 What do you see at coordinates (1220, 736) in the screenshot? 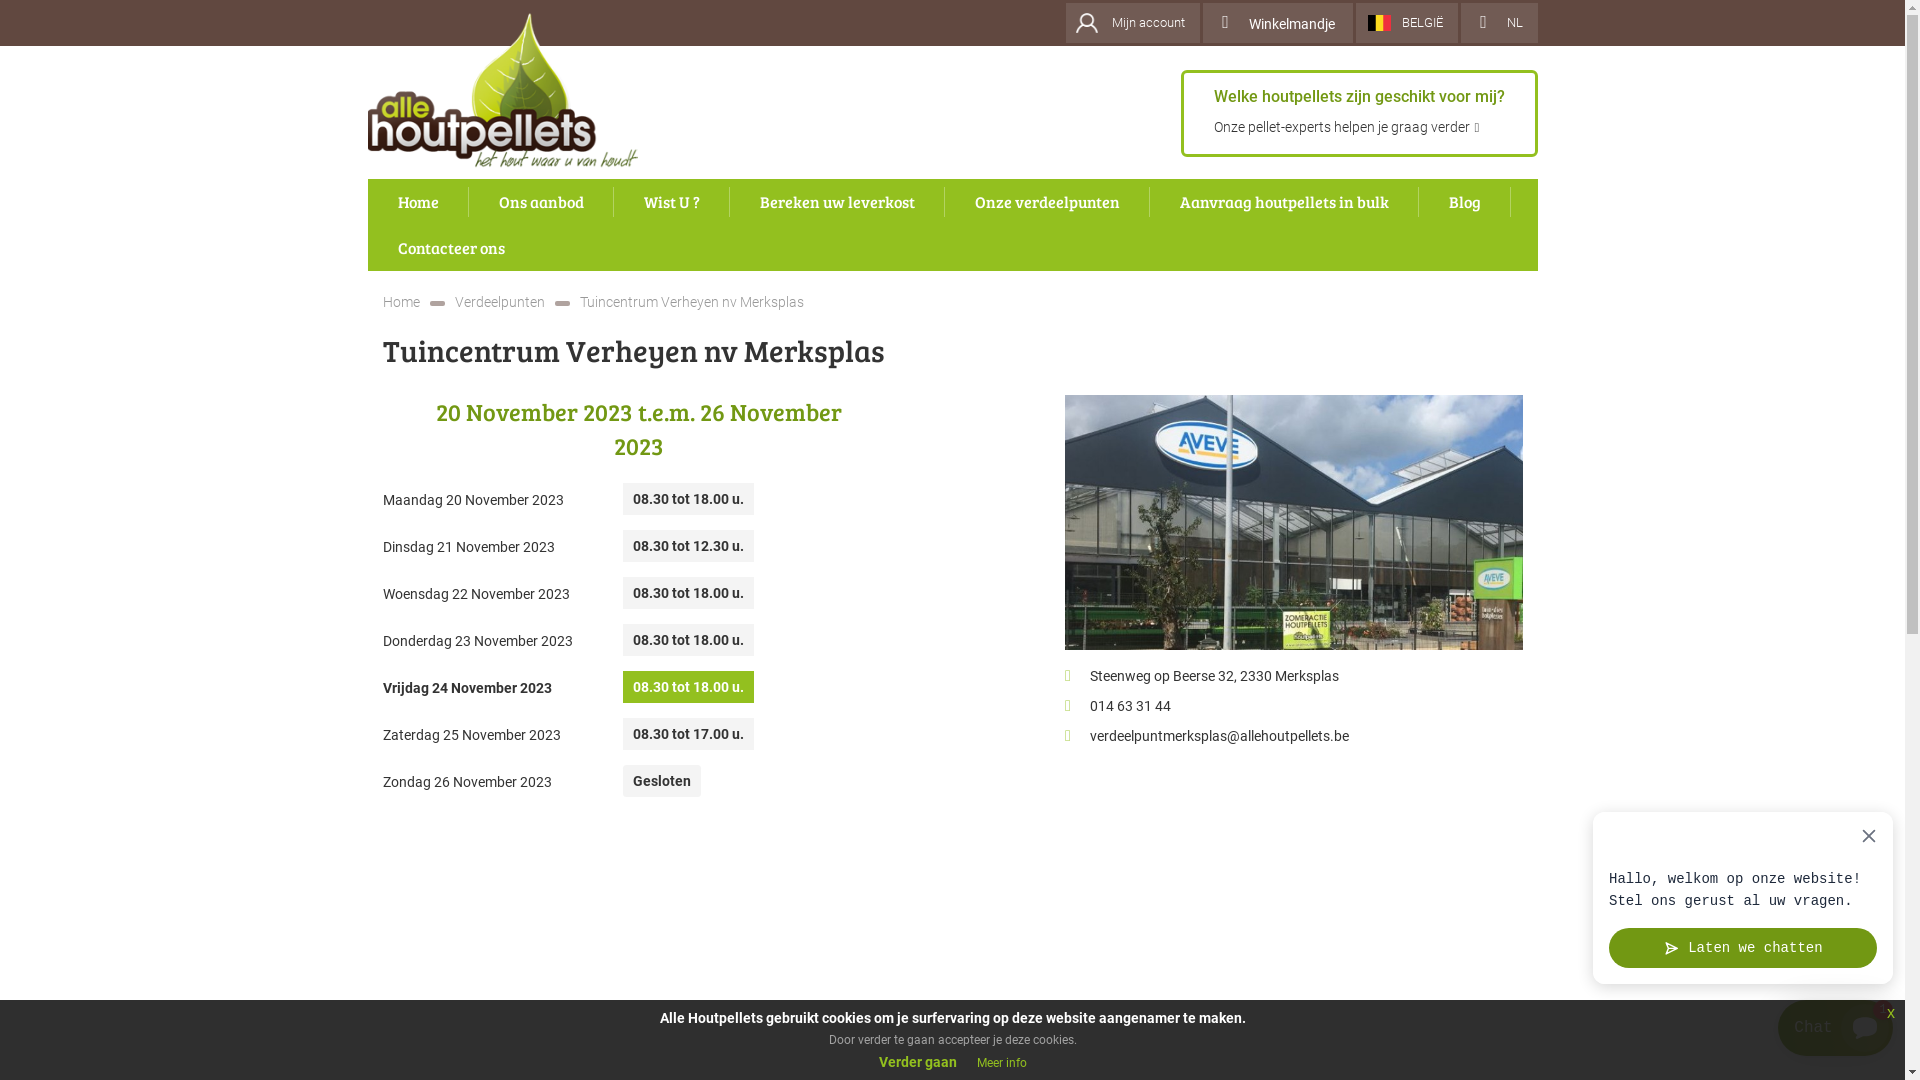
I see `verdeelpuntmerksplas@allehoutpellets.be` at bounding box center [1220, 736].